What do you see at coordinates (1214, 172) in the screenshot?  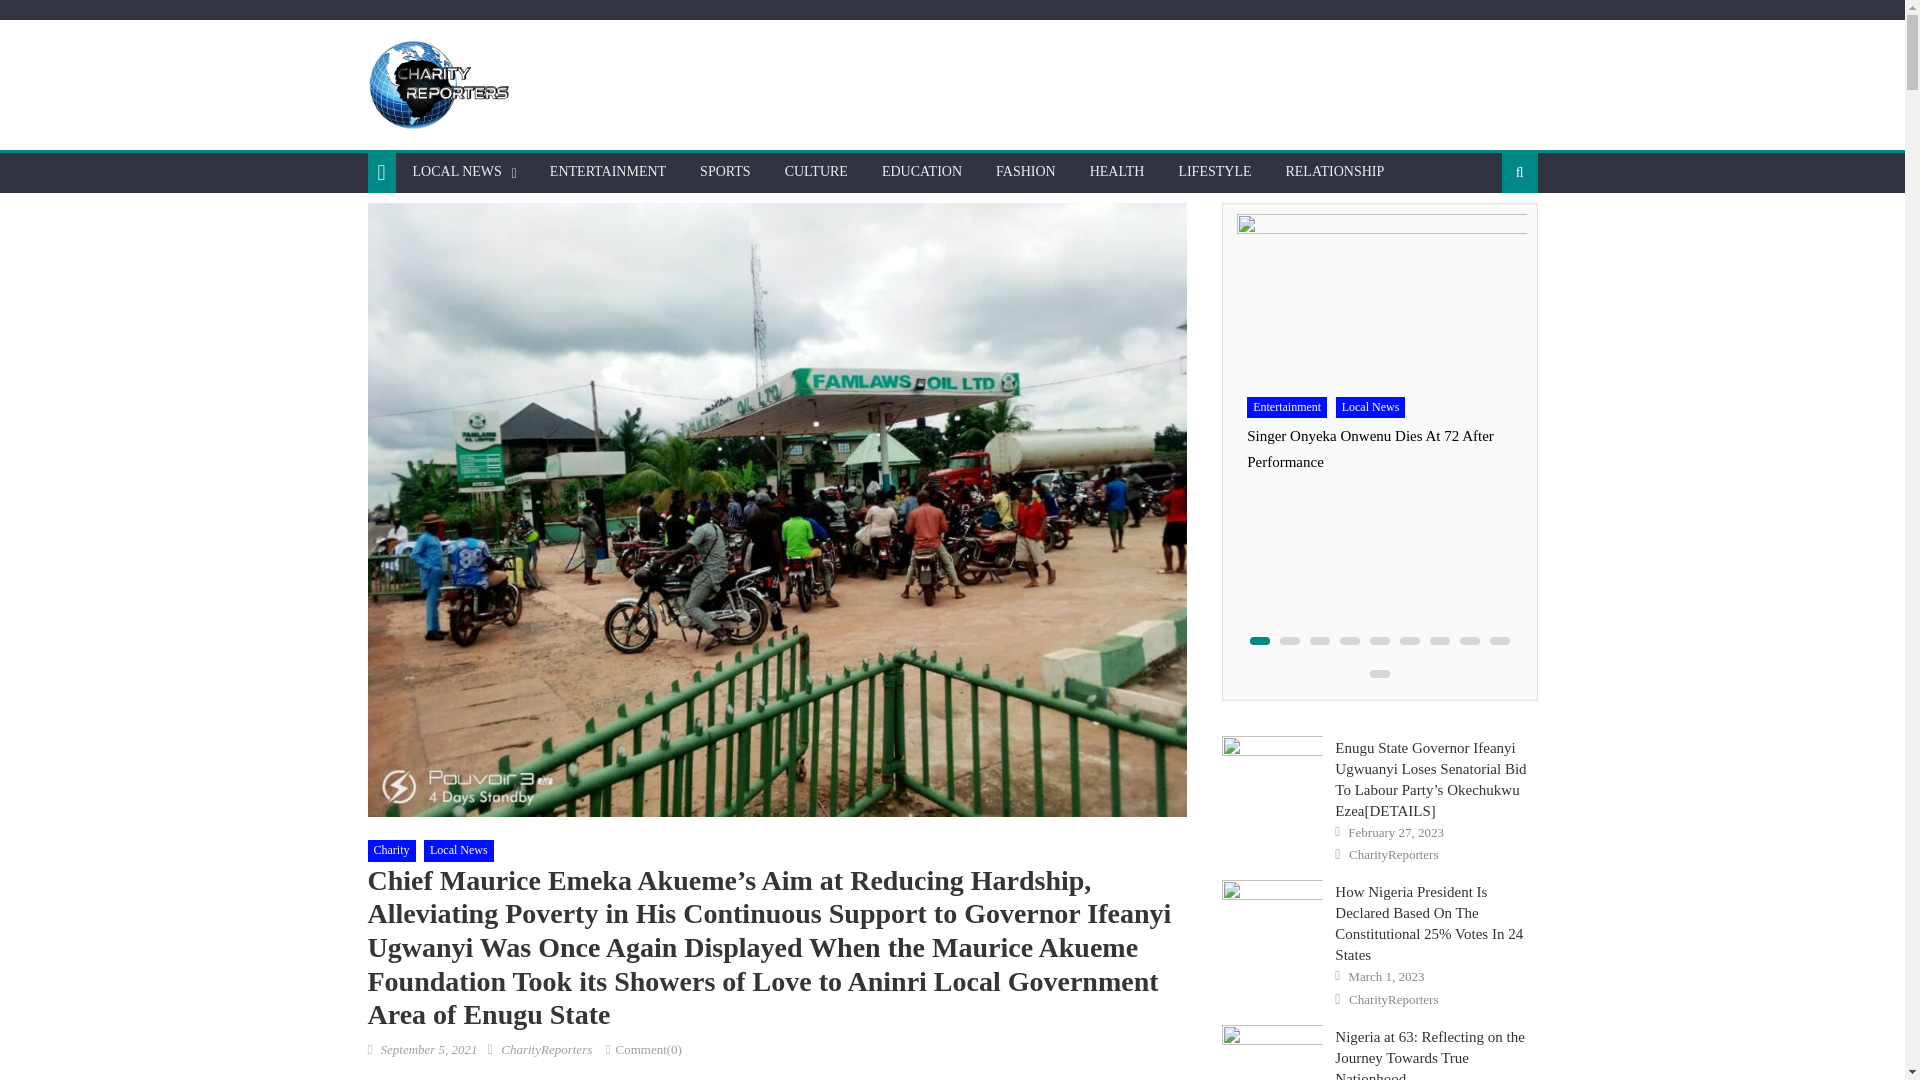 I see `LIFESTYLE` at bounding box center [1214, 172].